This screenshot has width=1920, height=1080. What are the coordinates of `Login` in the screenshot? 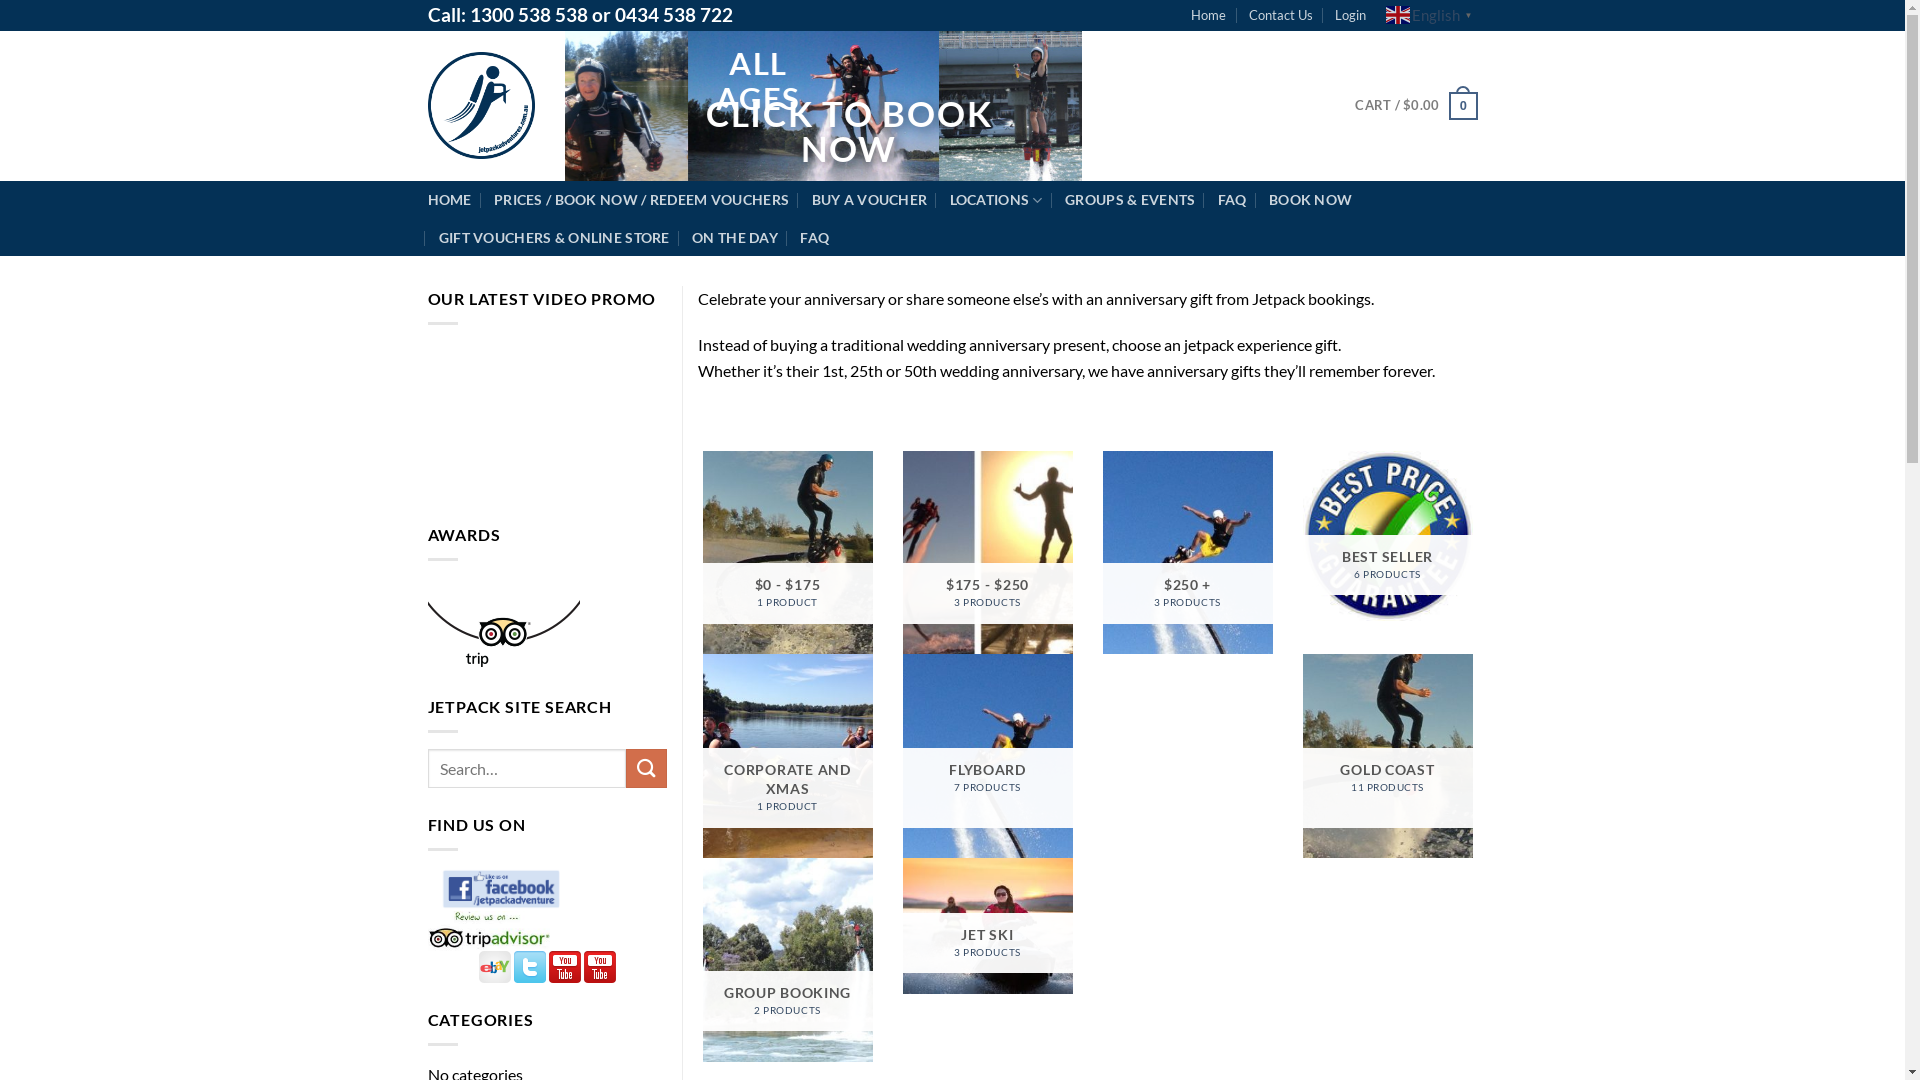 It's located at (1350, 15).